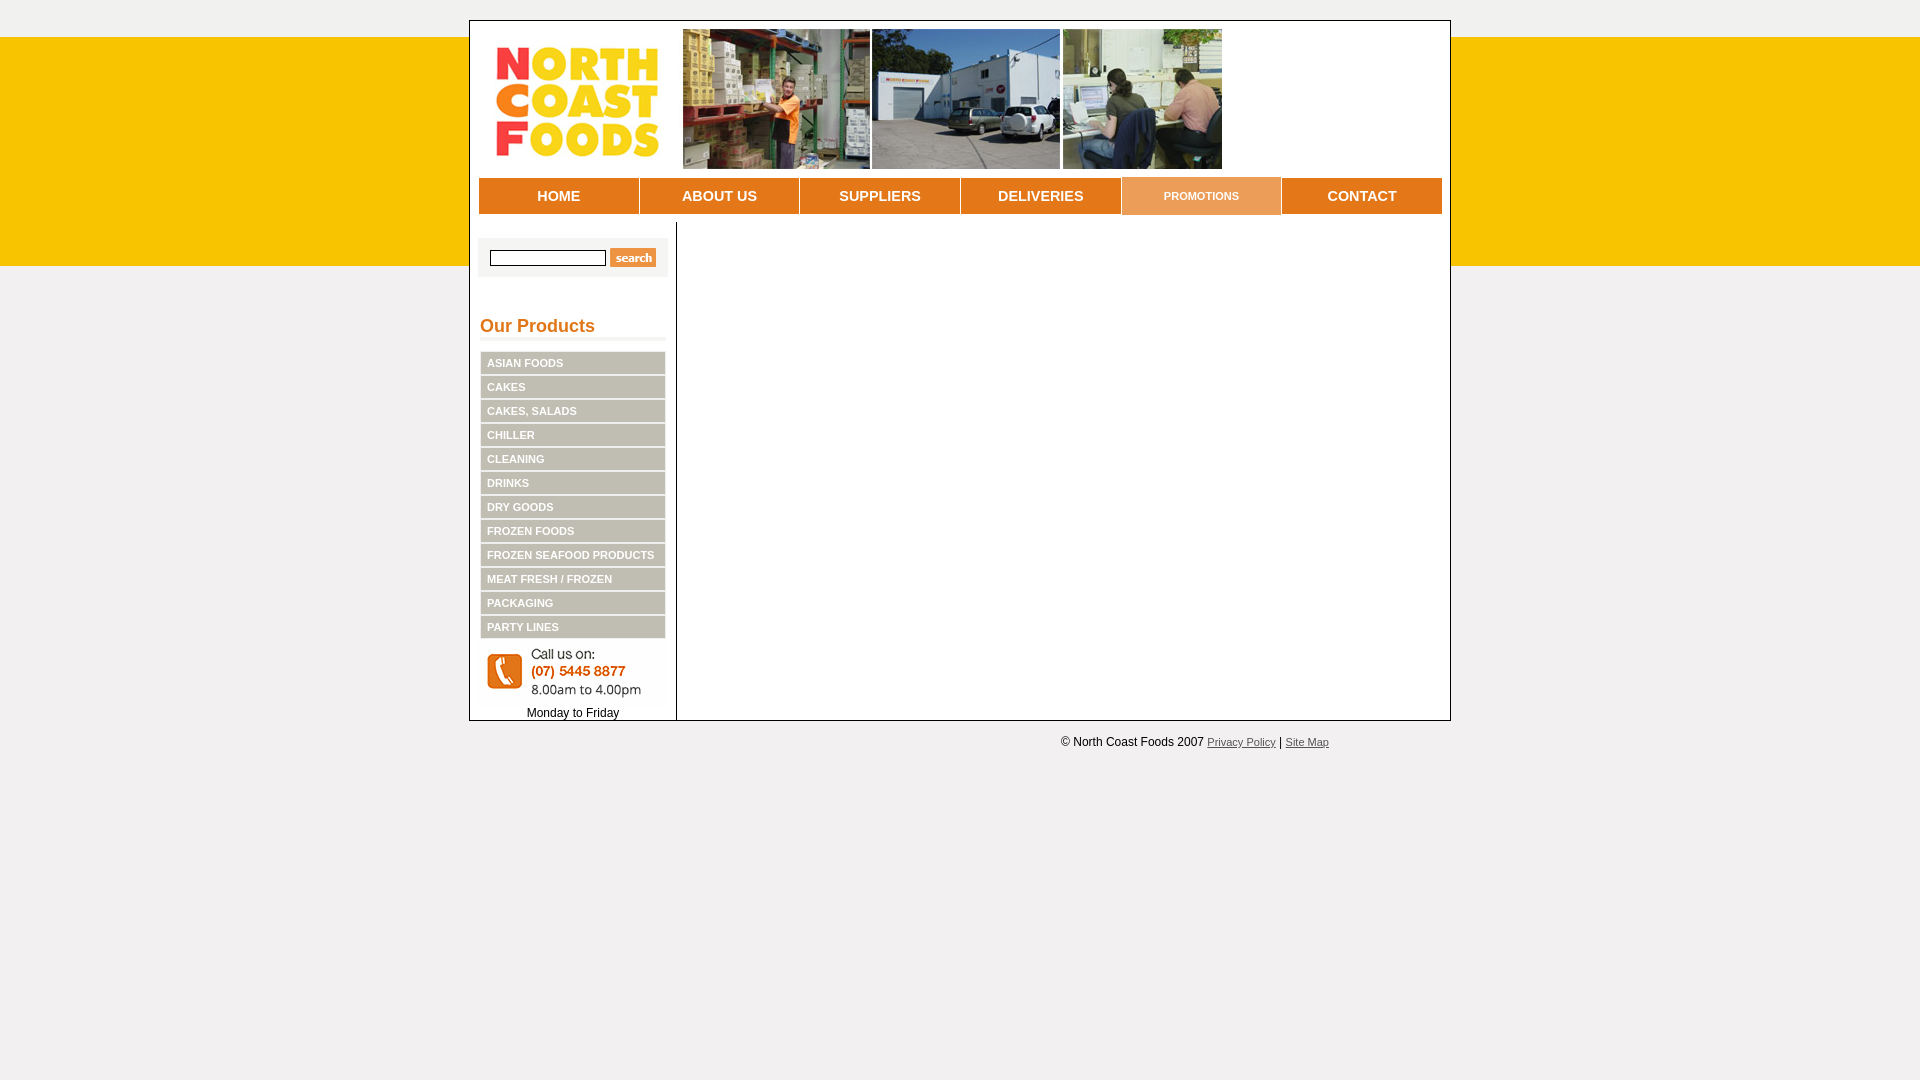 This screenshot has width=1920, height=1080. I want to click on FROZEN SEAFOOD PRODUCTS, so click(570, 555).